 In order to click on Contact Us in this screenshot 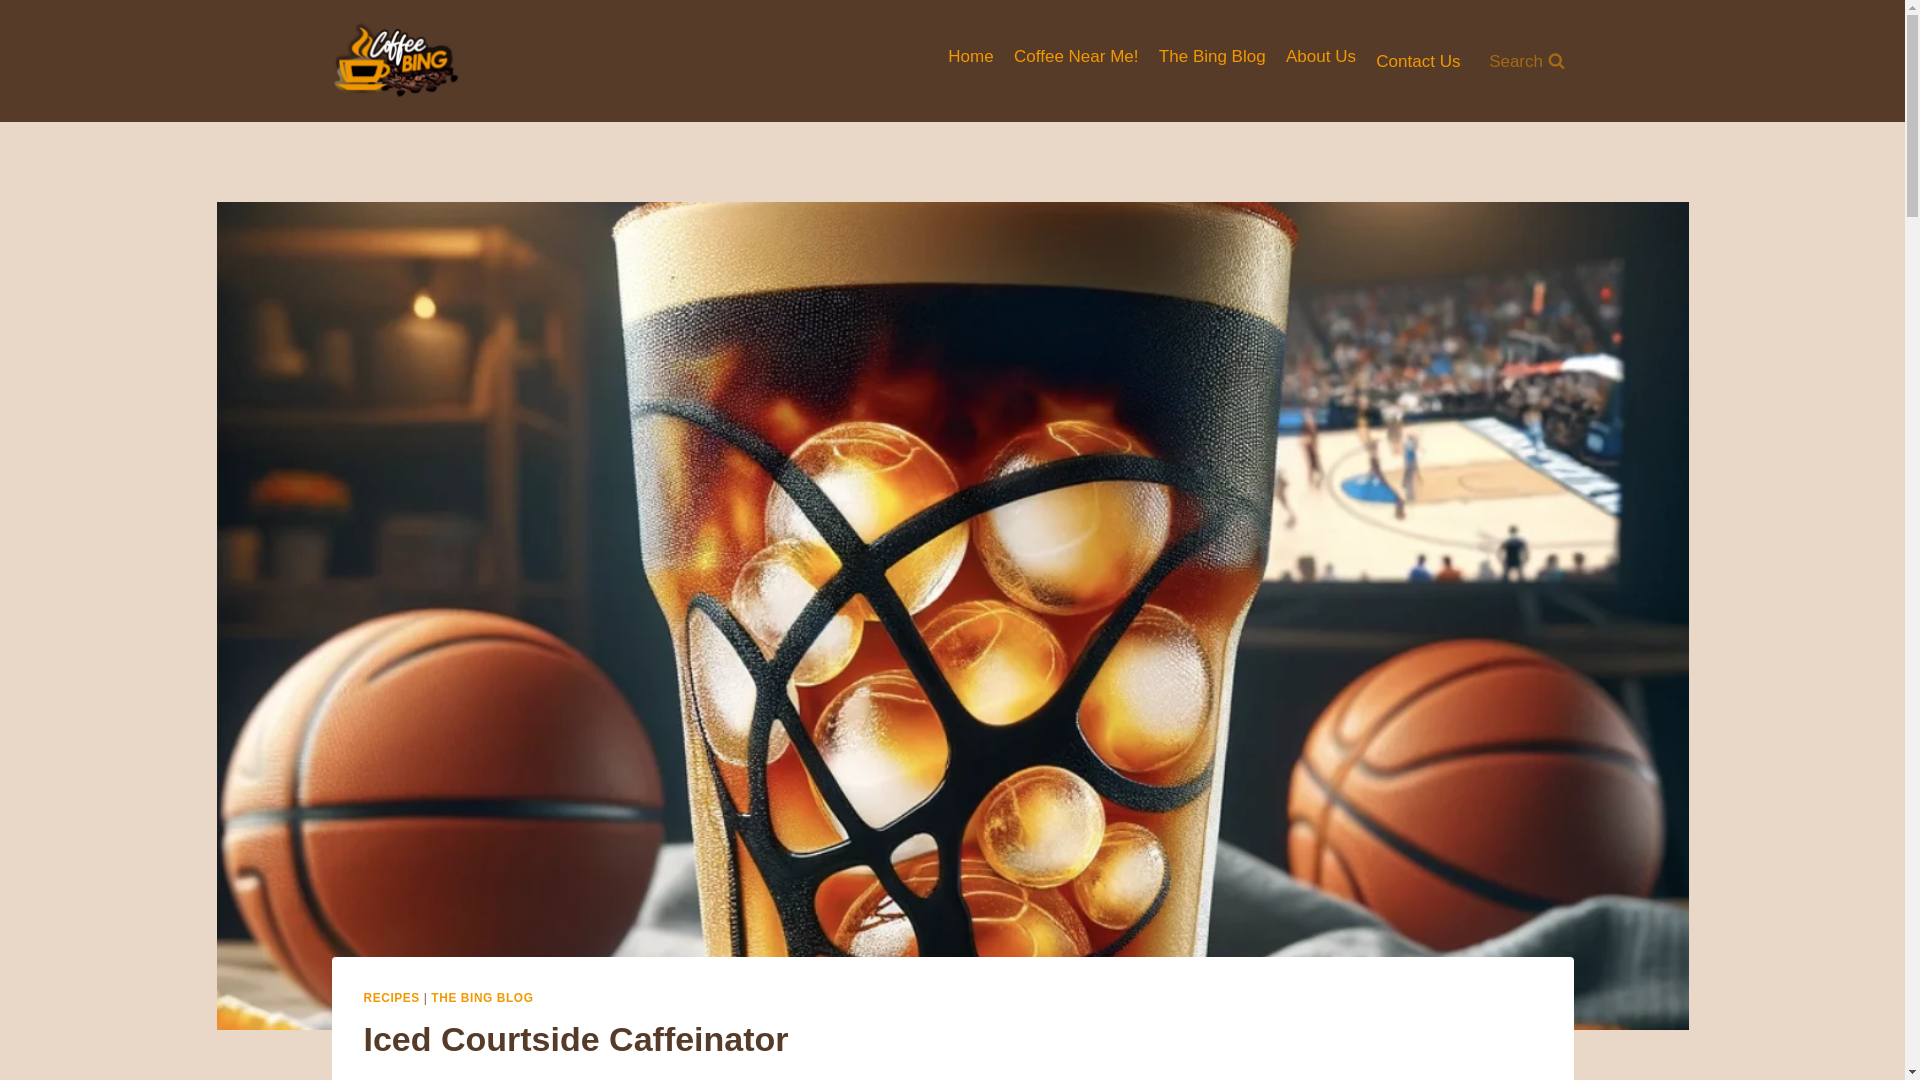, I will do `click(1418, 60)`.